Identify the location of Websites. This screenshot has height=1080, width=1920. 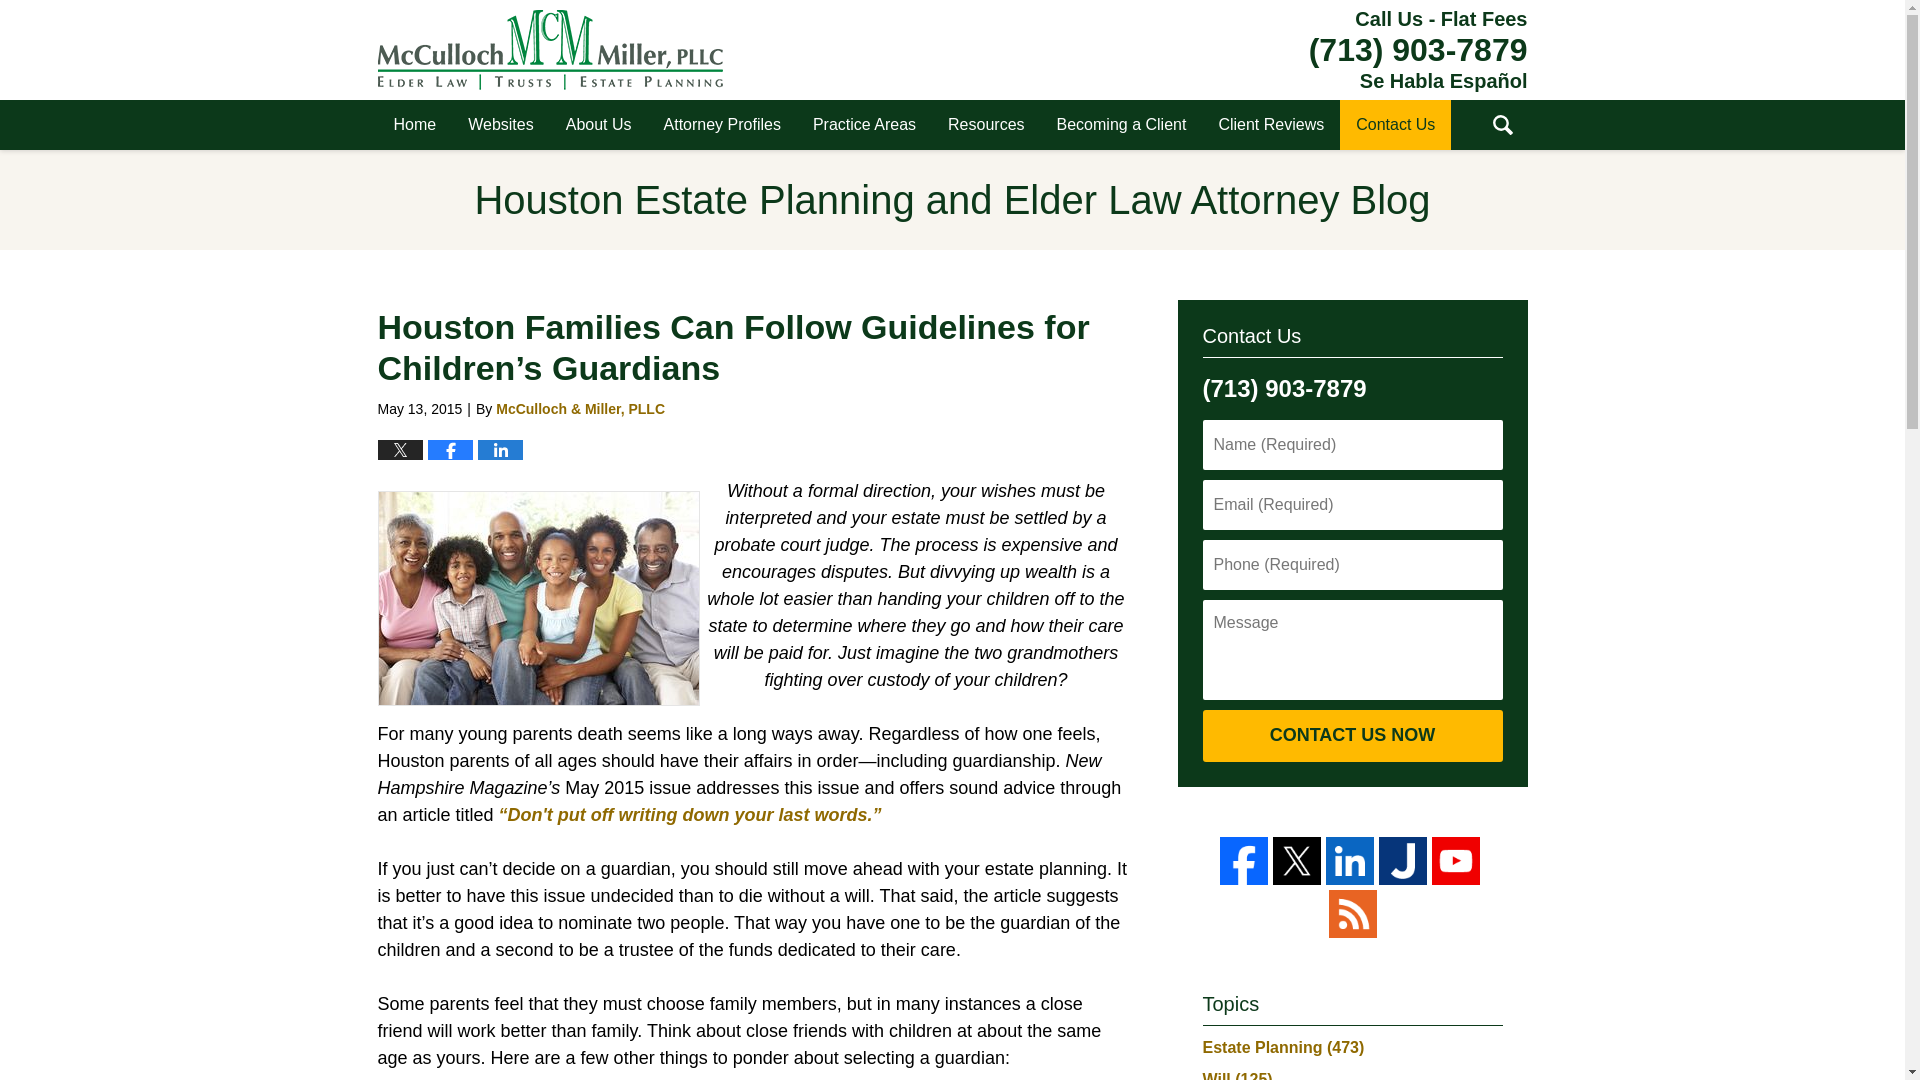
(500, 125).